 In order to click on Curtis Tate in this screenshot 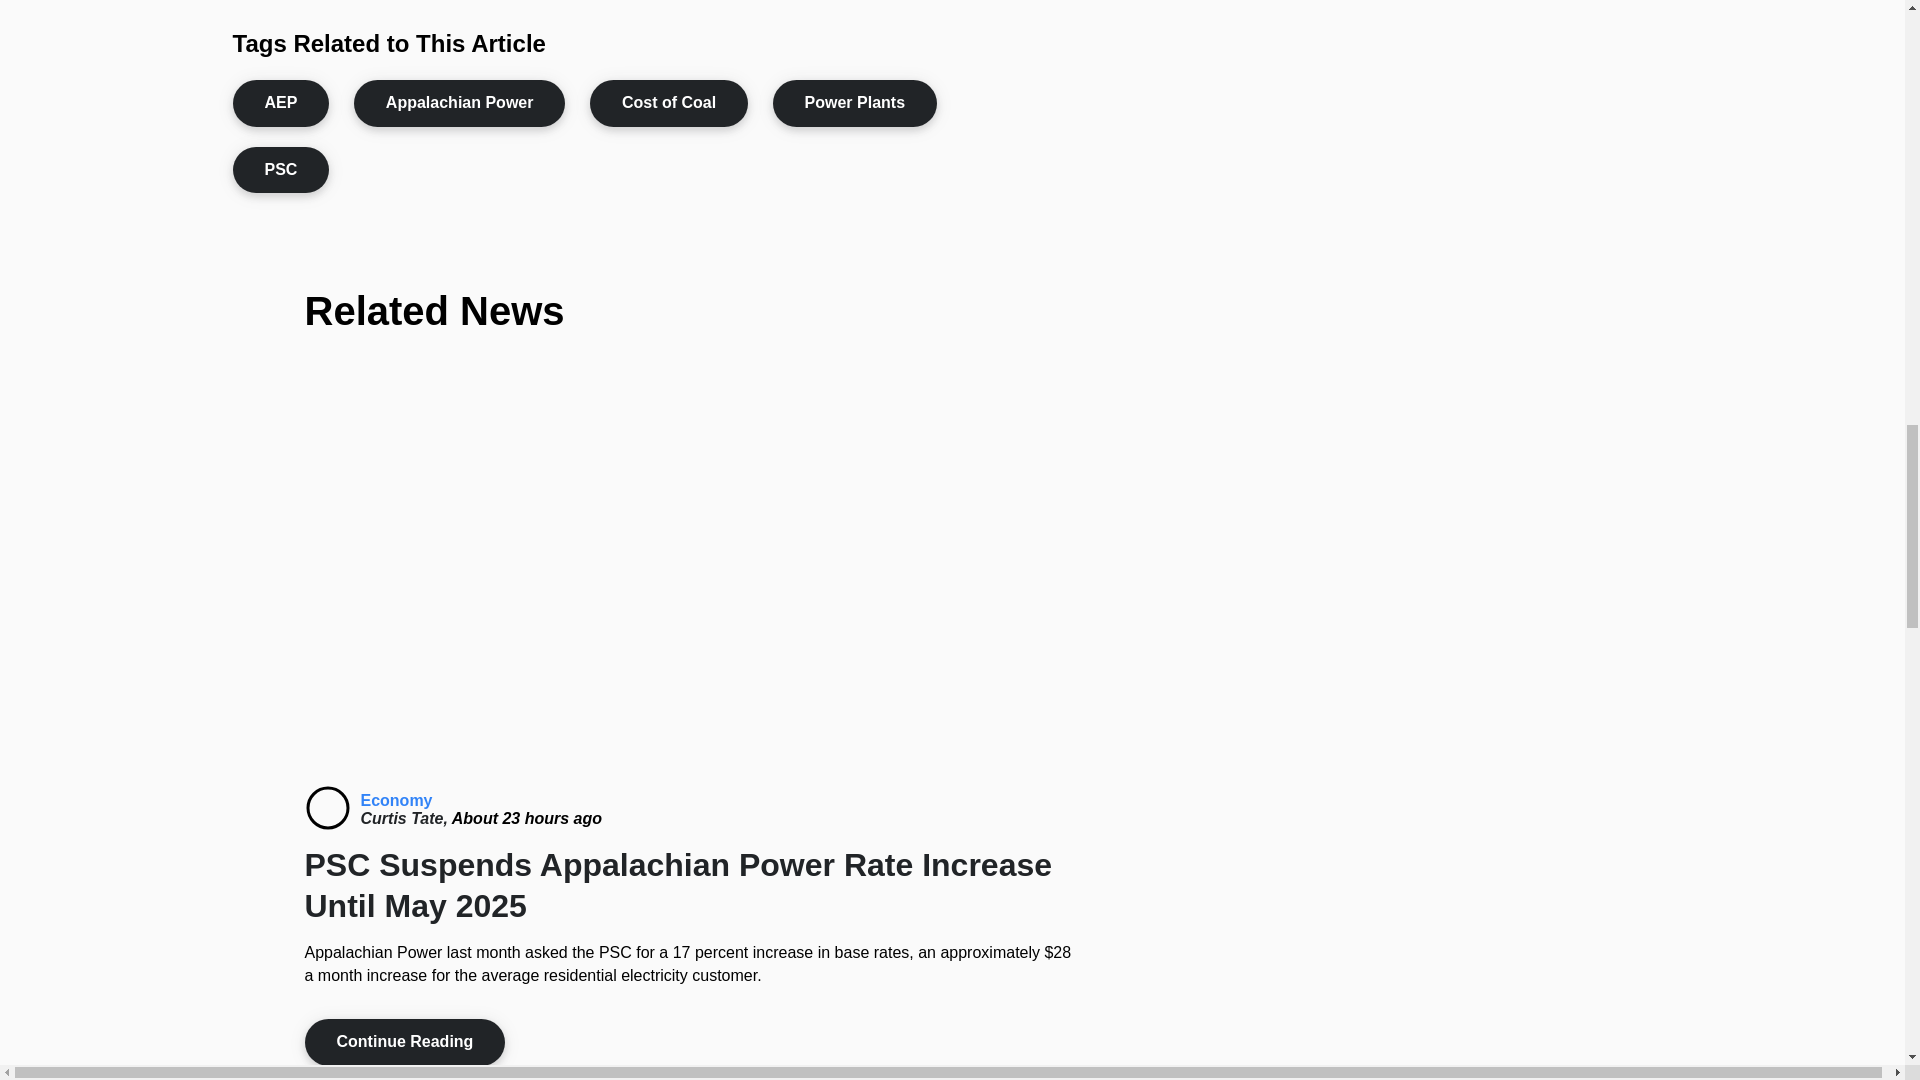, I will do `click(406, 818)`.